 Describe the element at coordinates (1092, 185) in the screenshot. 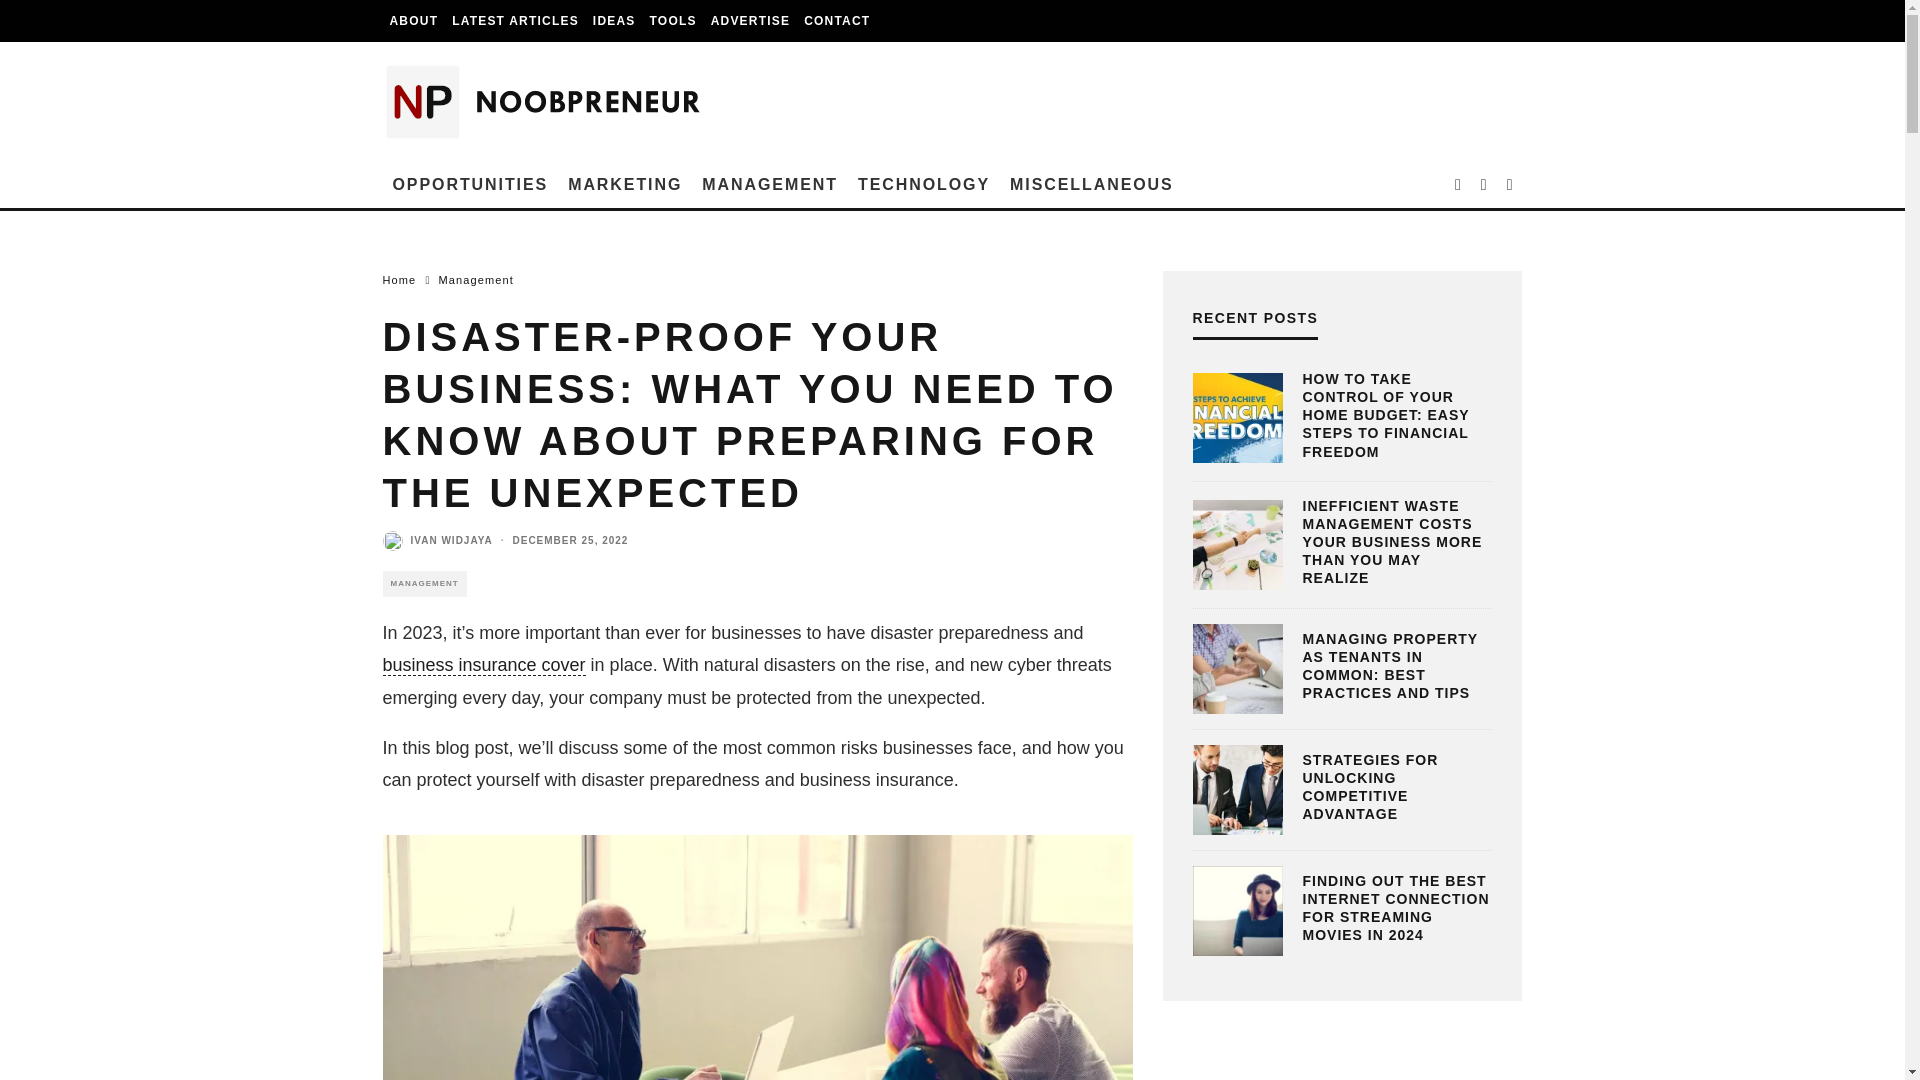

I see `Other Business News and Tips` at that location.